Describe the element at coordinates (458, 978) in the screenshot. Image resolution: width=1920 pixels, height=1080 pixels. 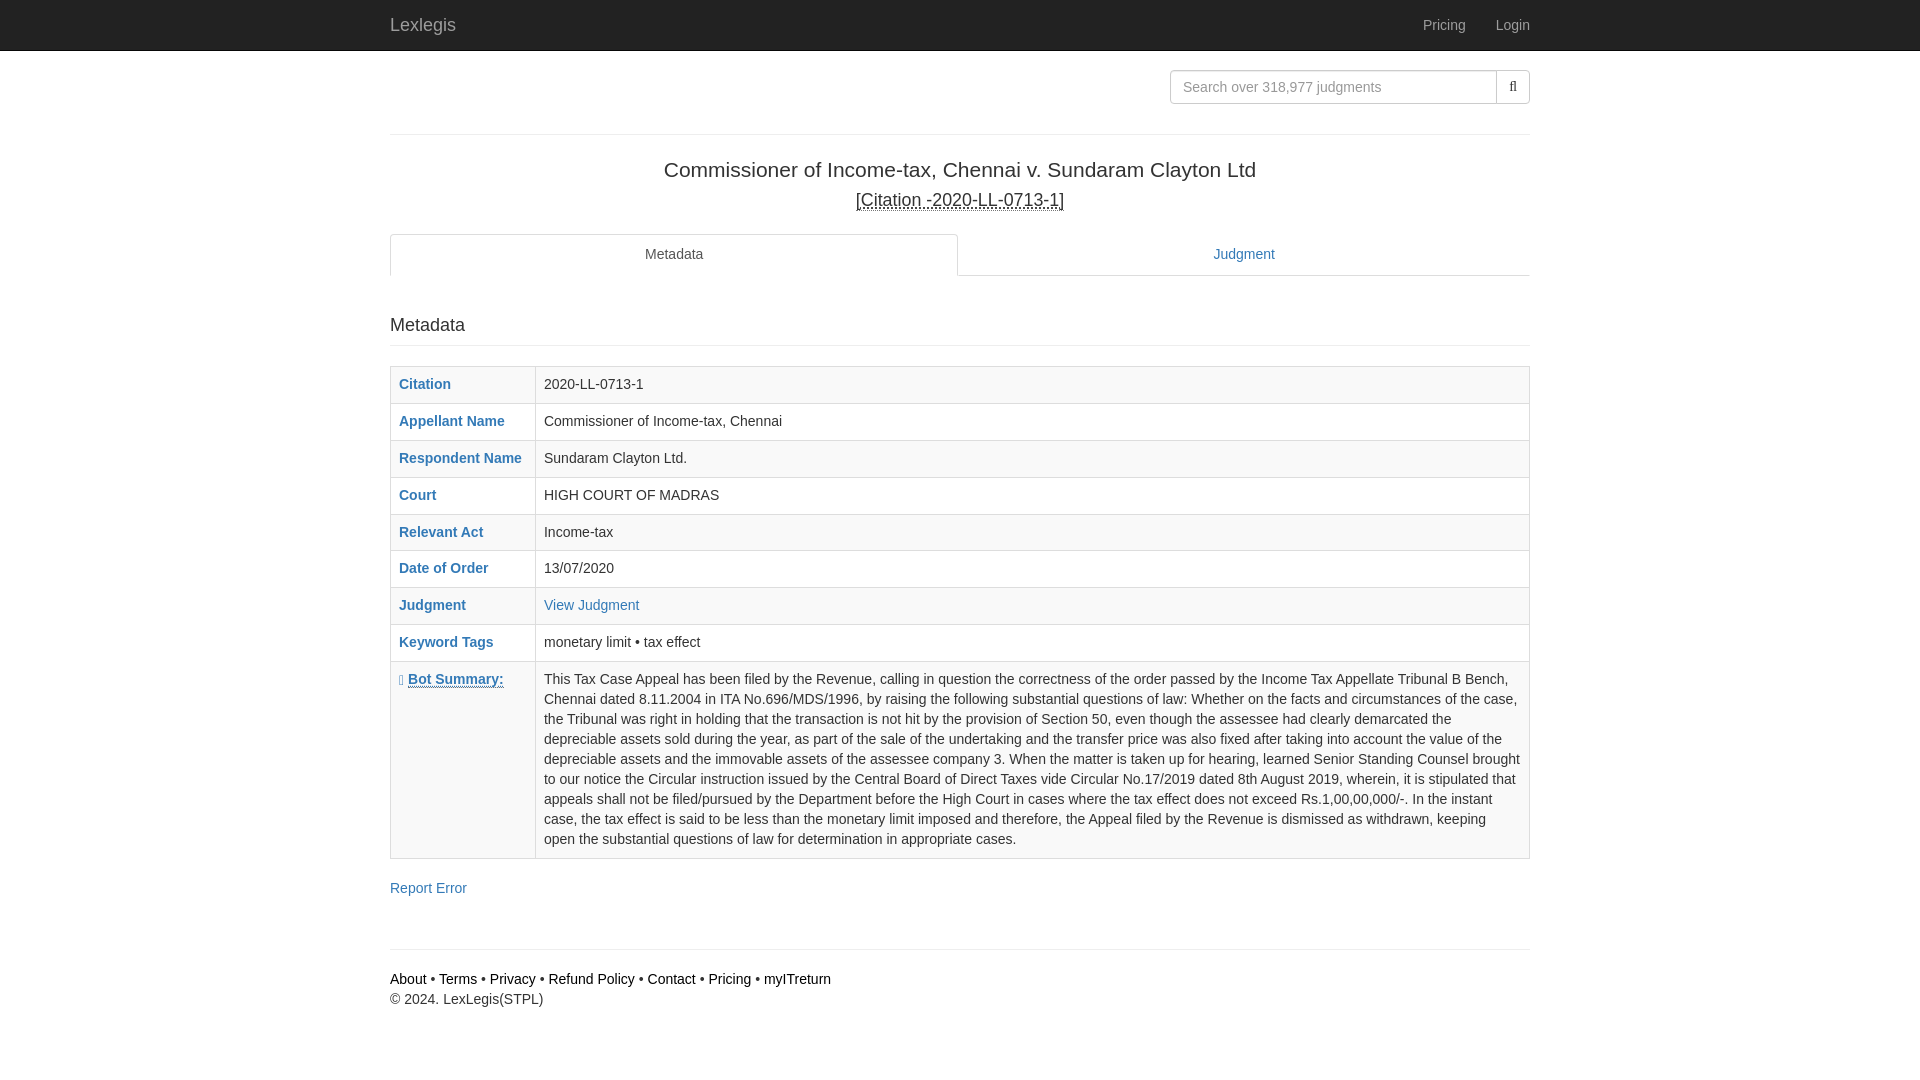
I see `Terms` at that location.